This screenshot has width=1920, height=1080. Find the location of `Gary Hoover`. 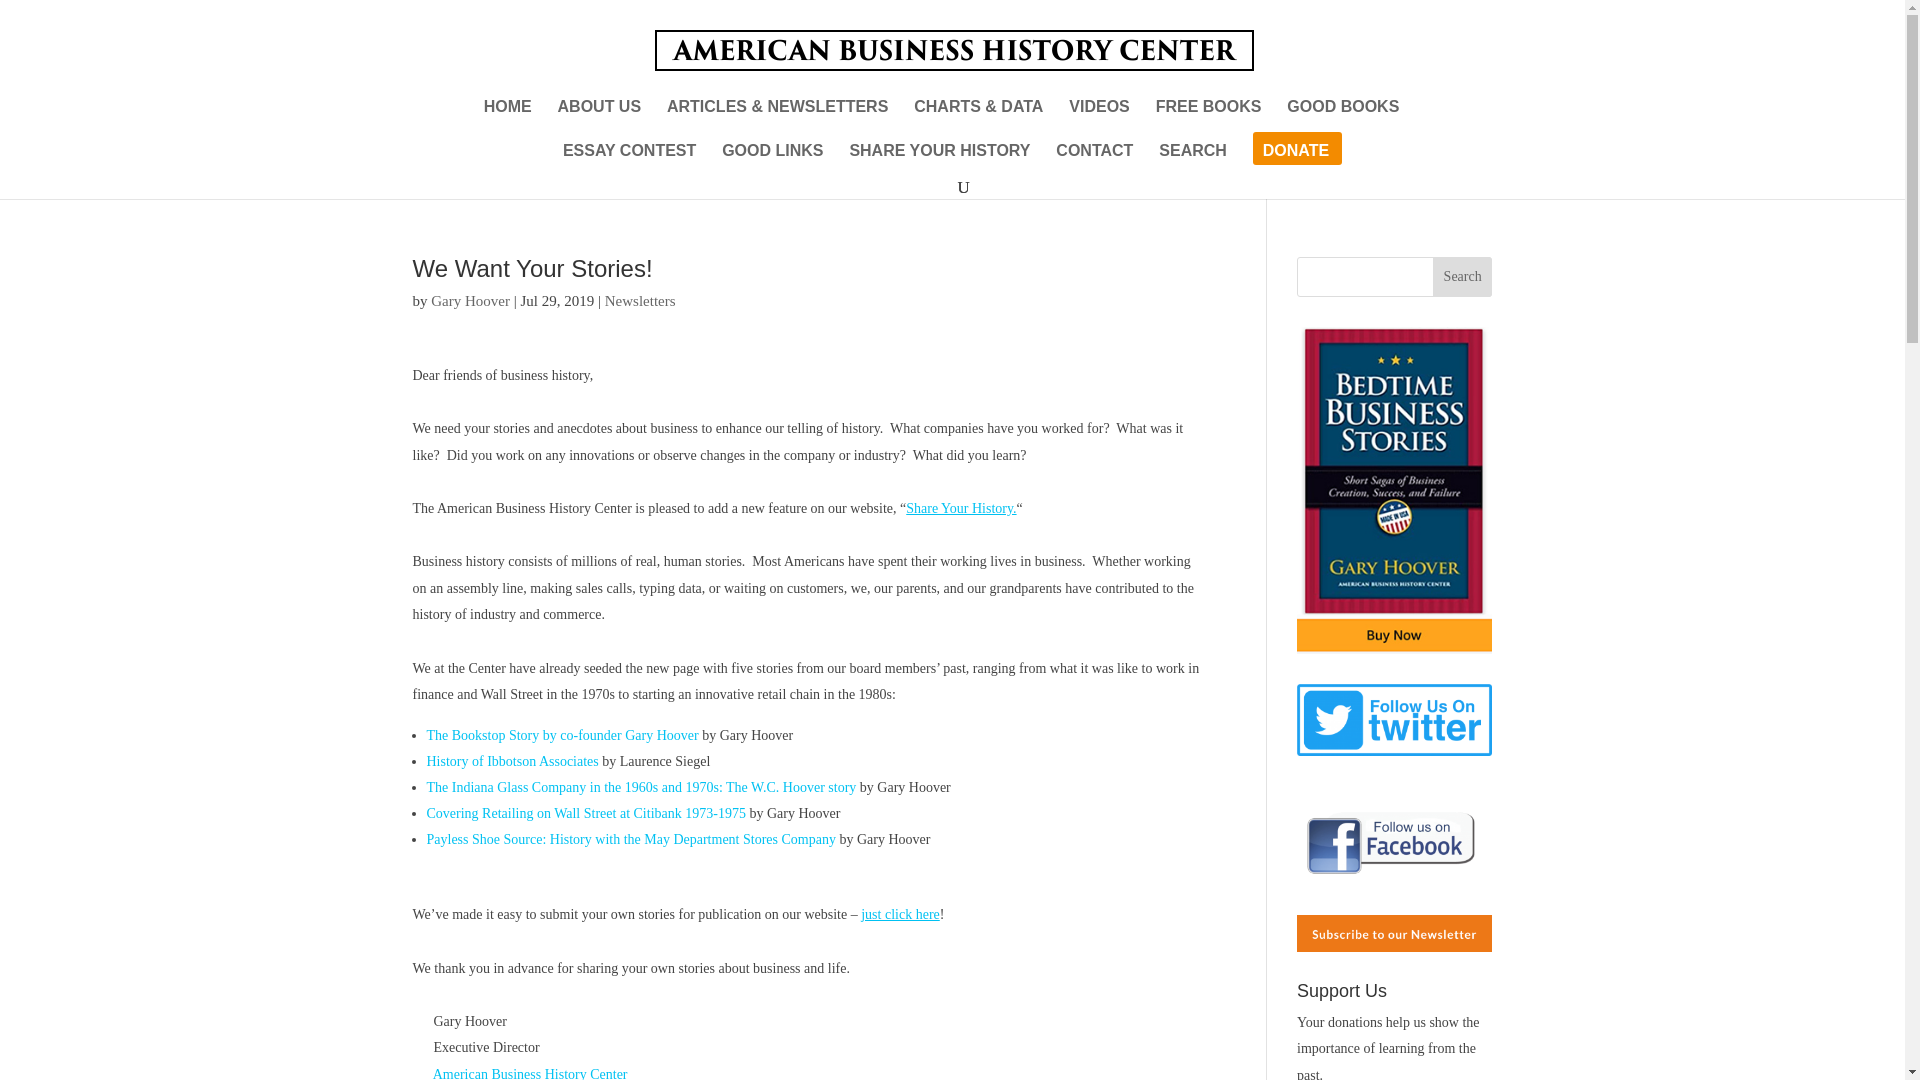

Gary Hoover is located at coordinates (470, 300).